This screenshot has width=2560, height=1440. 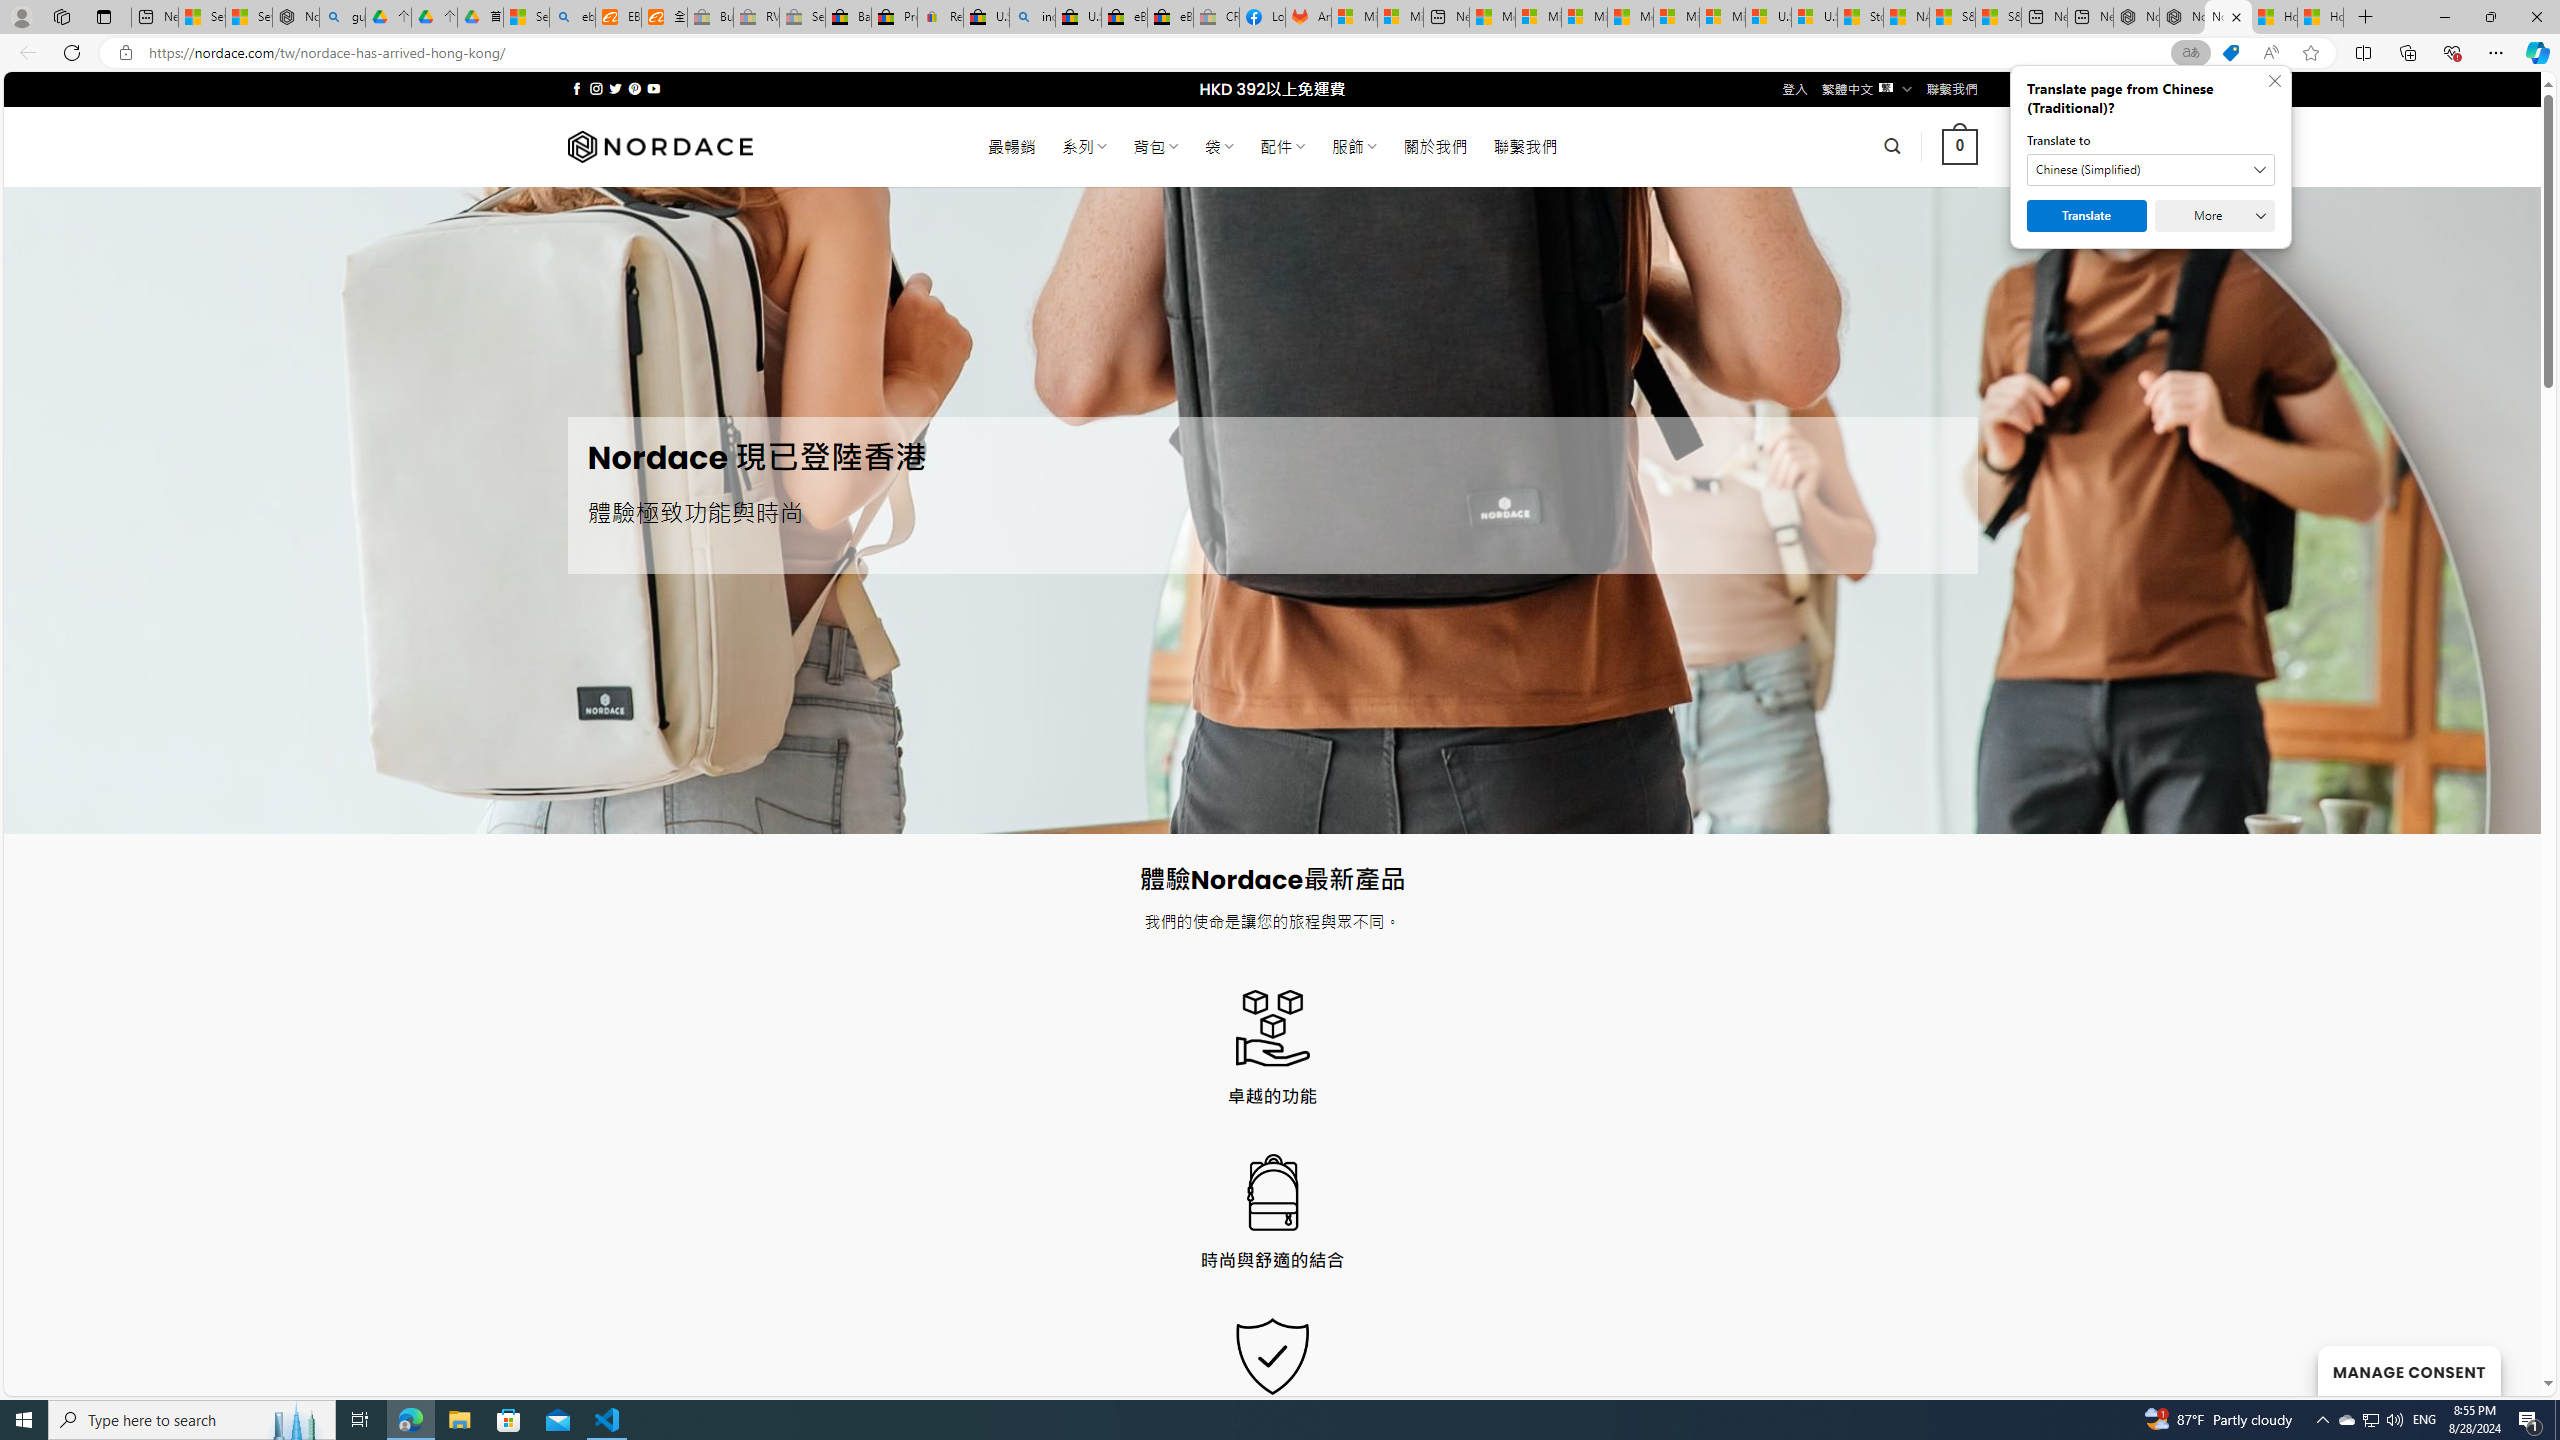 I want to click on This site has coupons! Shopping in Microsoft Edge, so click(x=2230, y=53).